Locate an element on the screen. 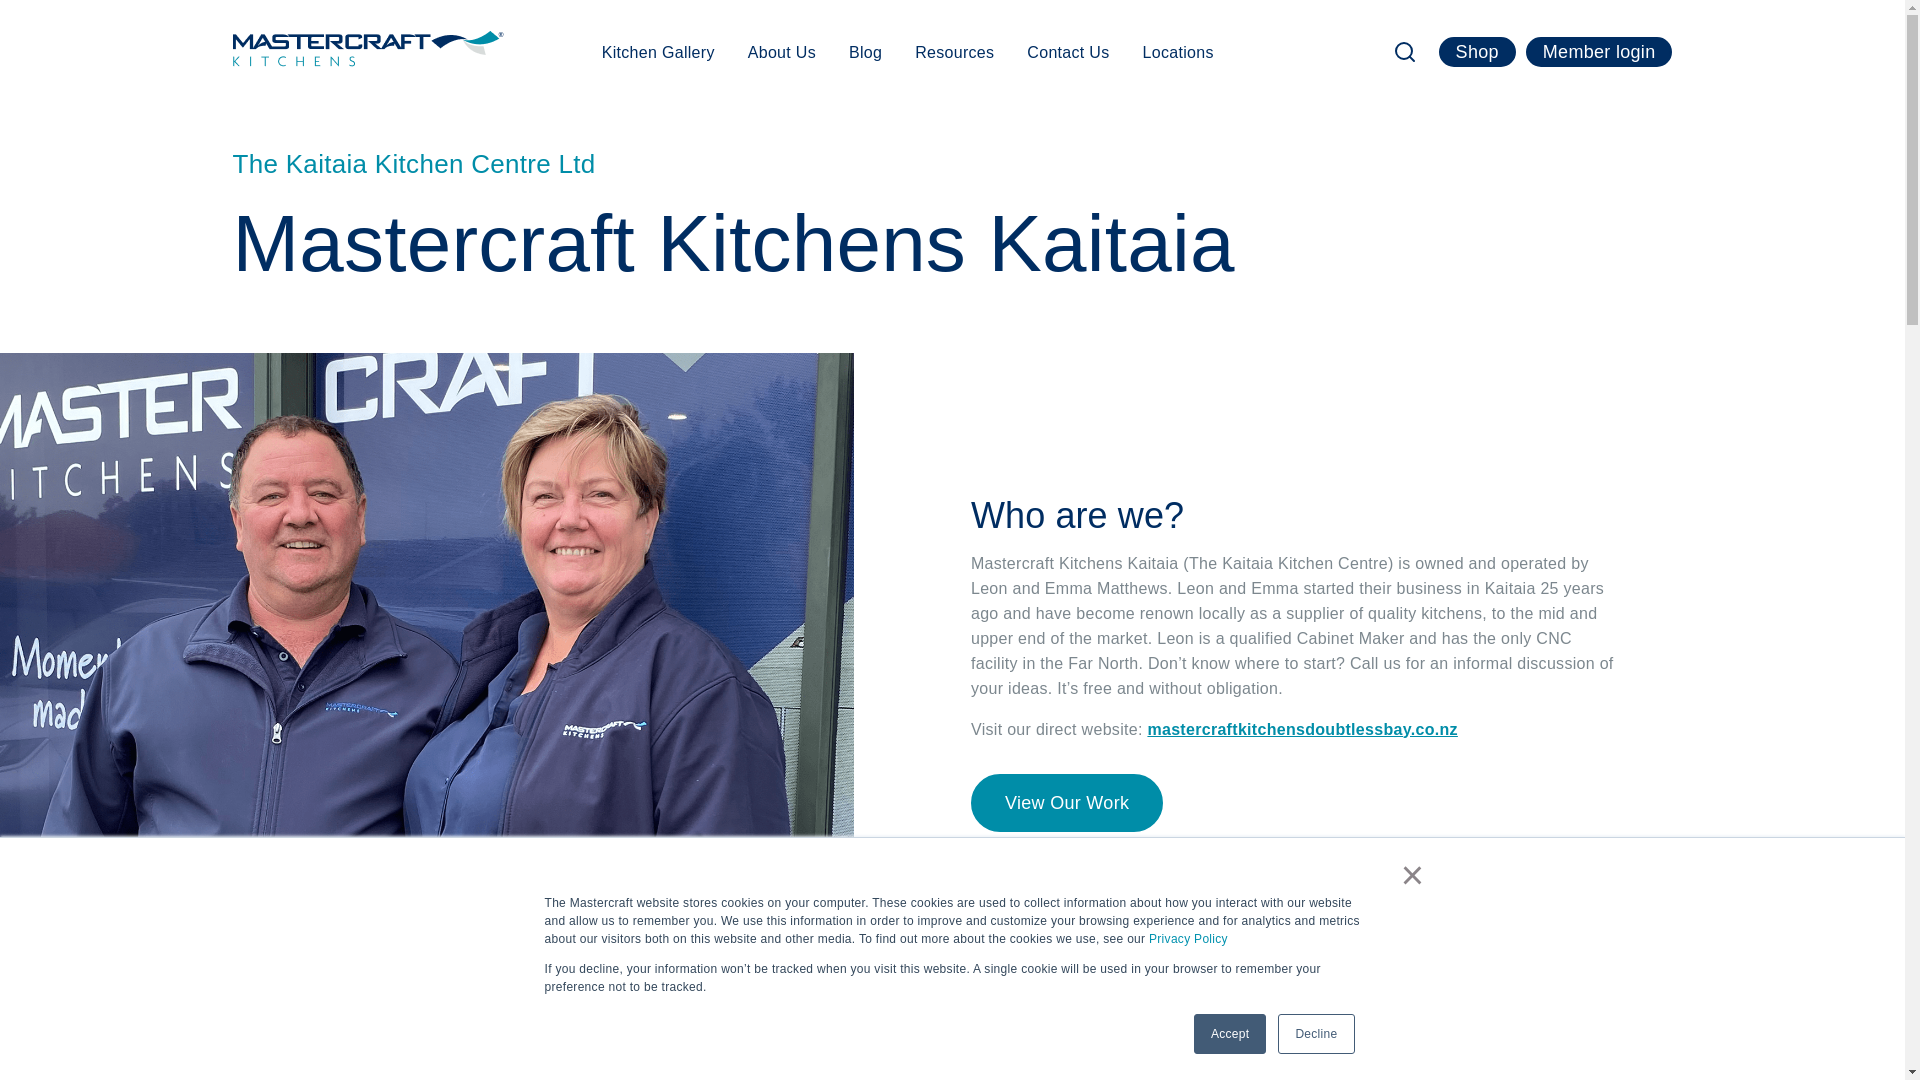  Find Us is located at coordinates (1750, 998).